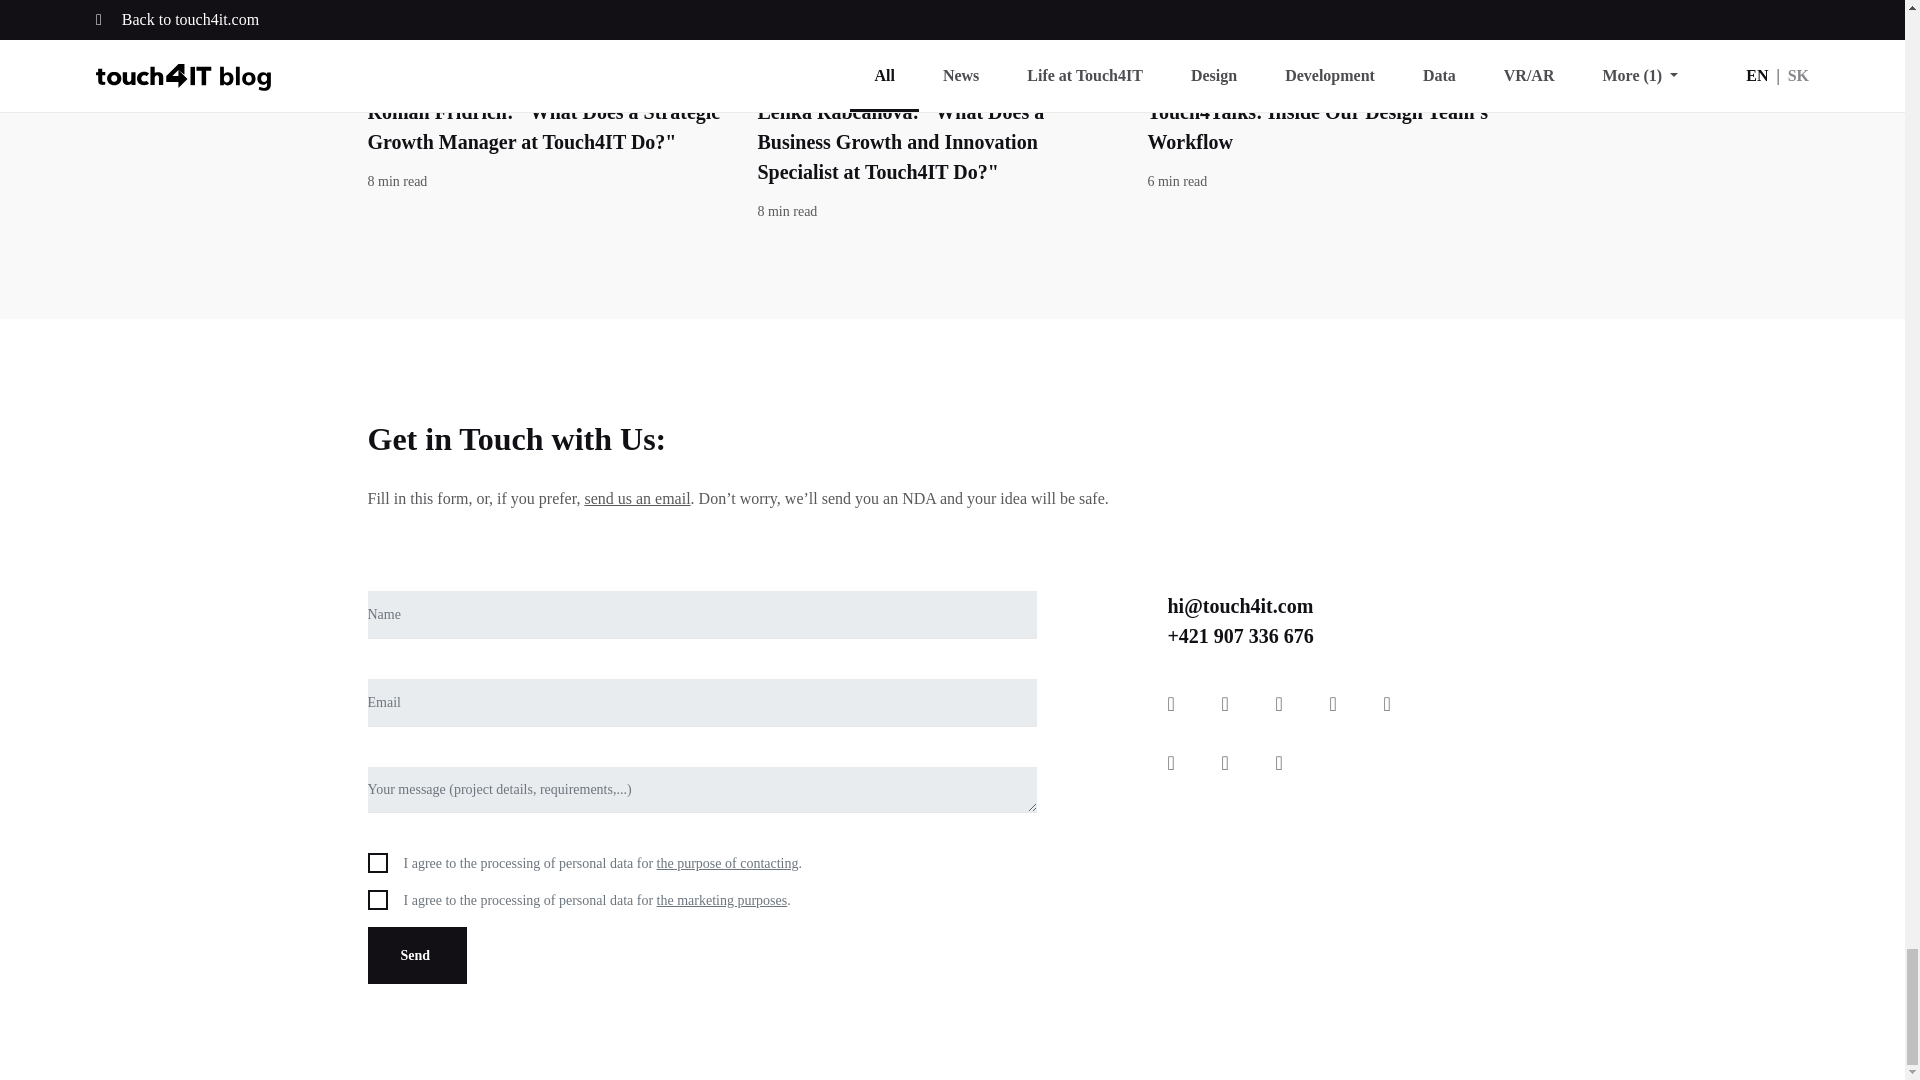 The height and width of the screenshot is (1080, 1920). I want to click on send us an email, so click(636, 498).